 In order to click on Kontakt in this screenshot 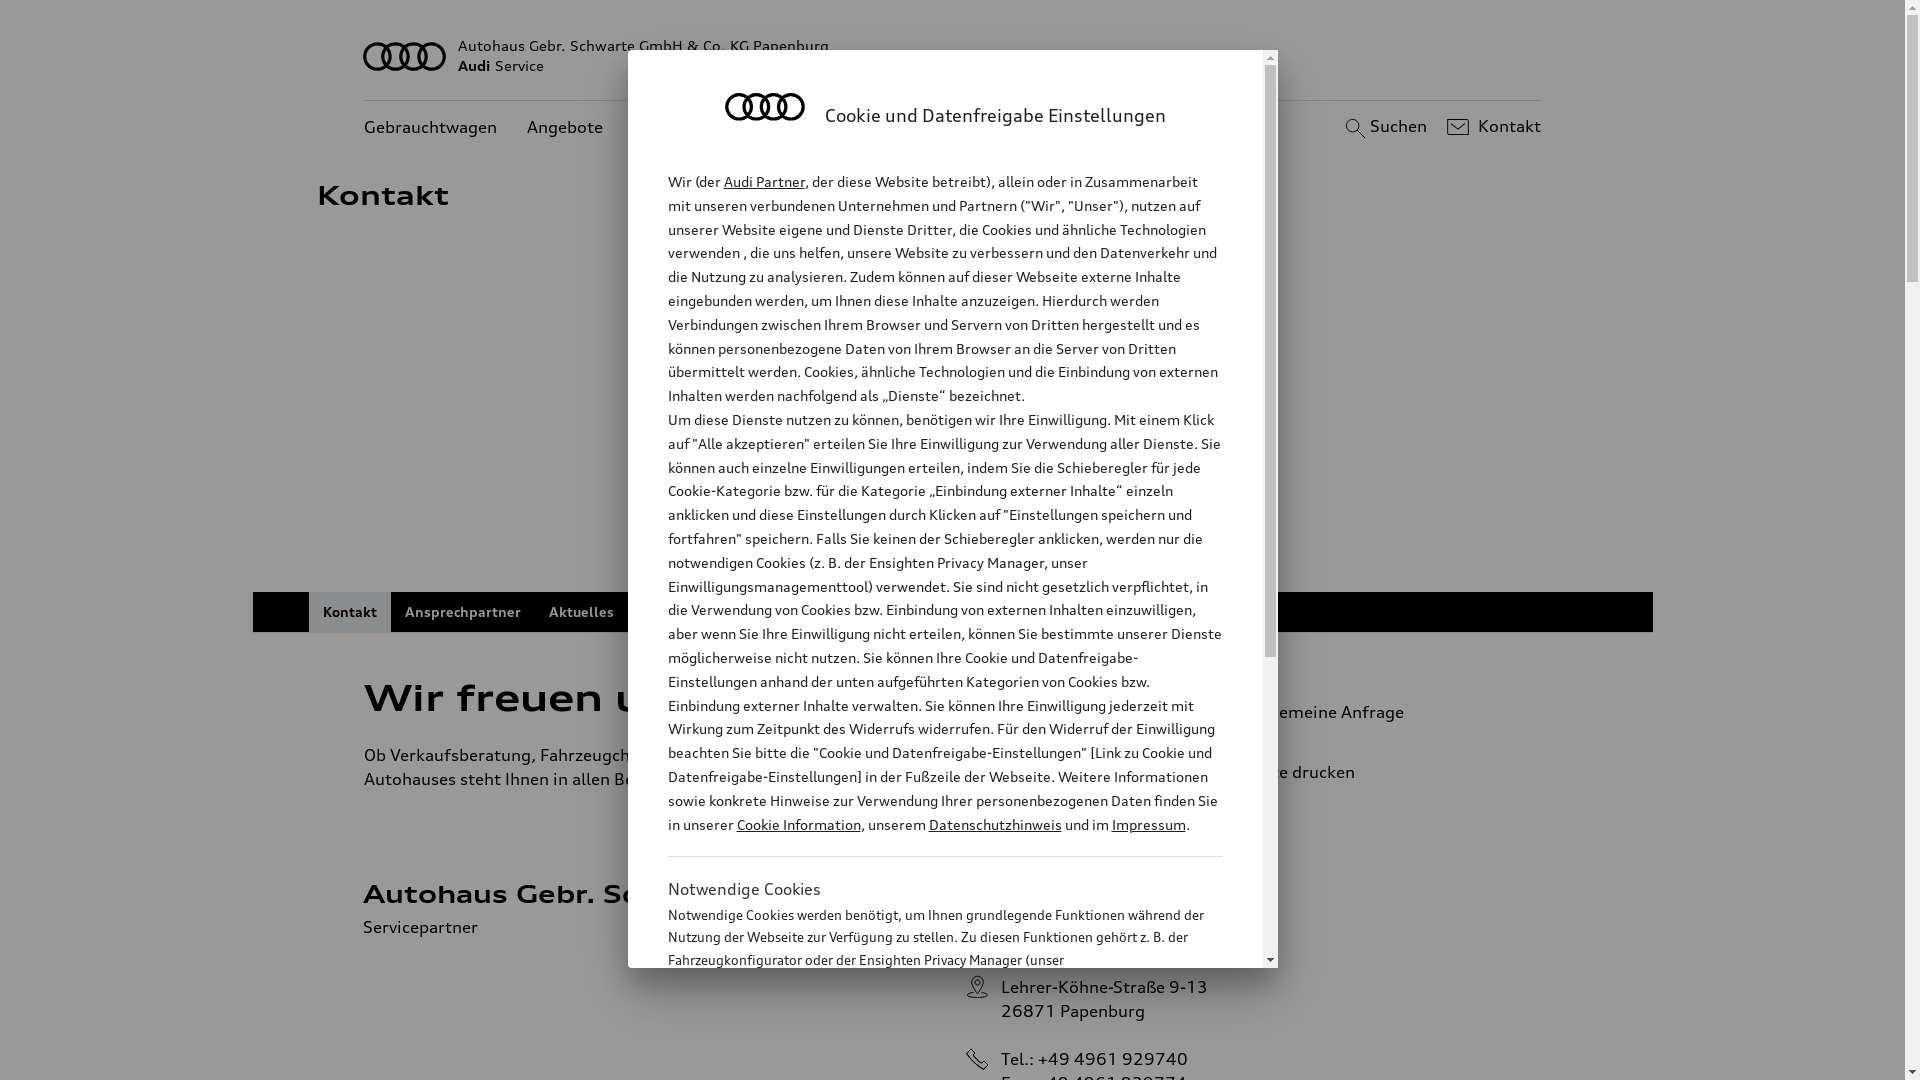, I will do `click(1492, 127)`.